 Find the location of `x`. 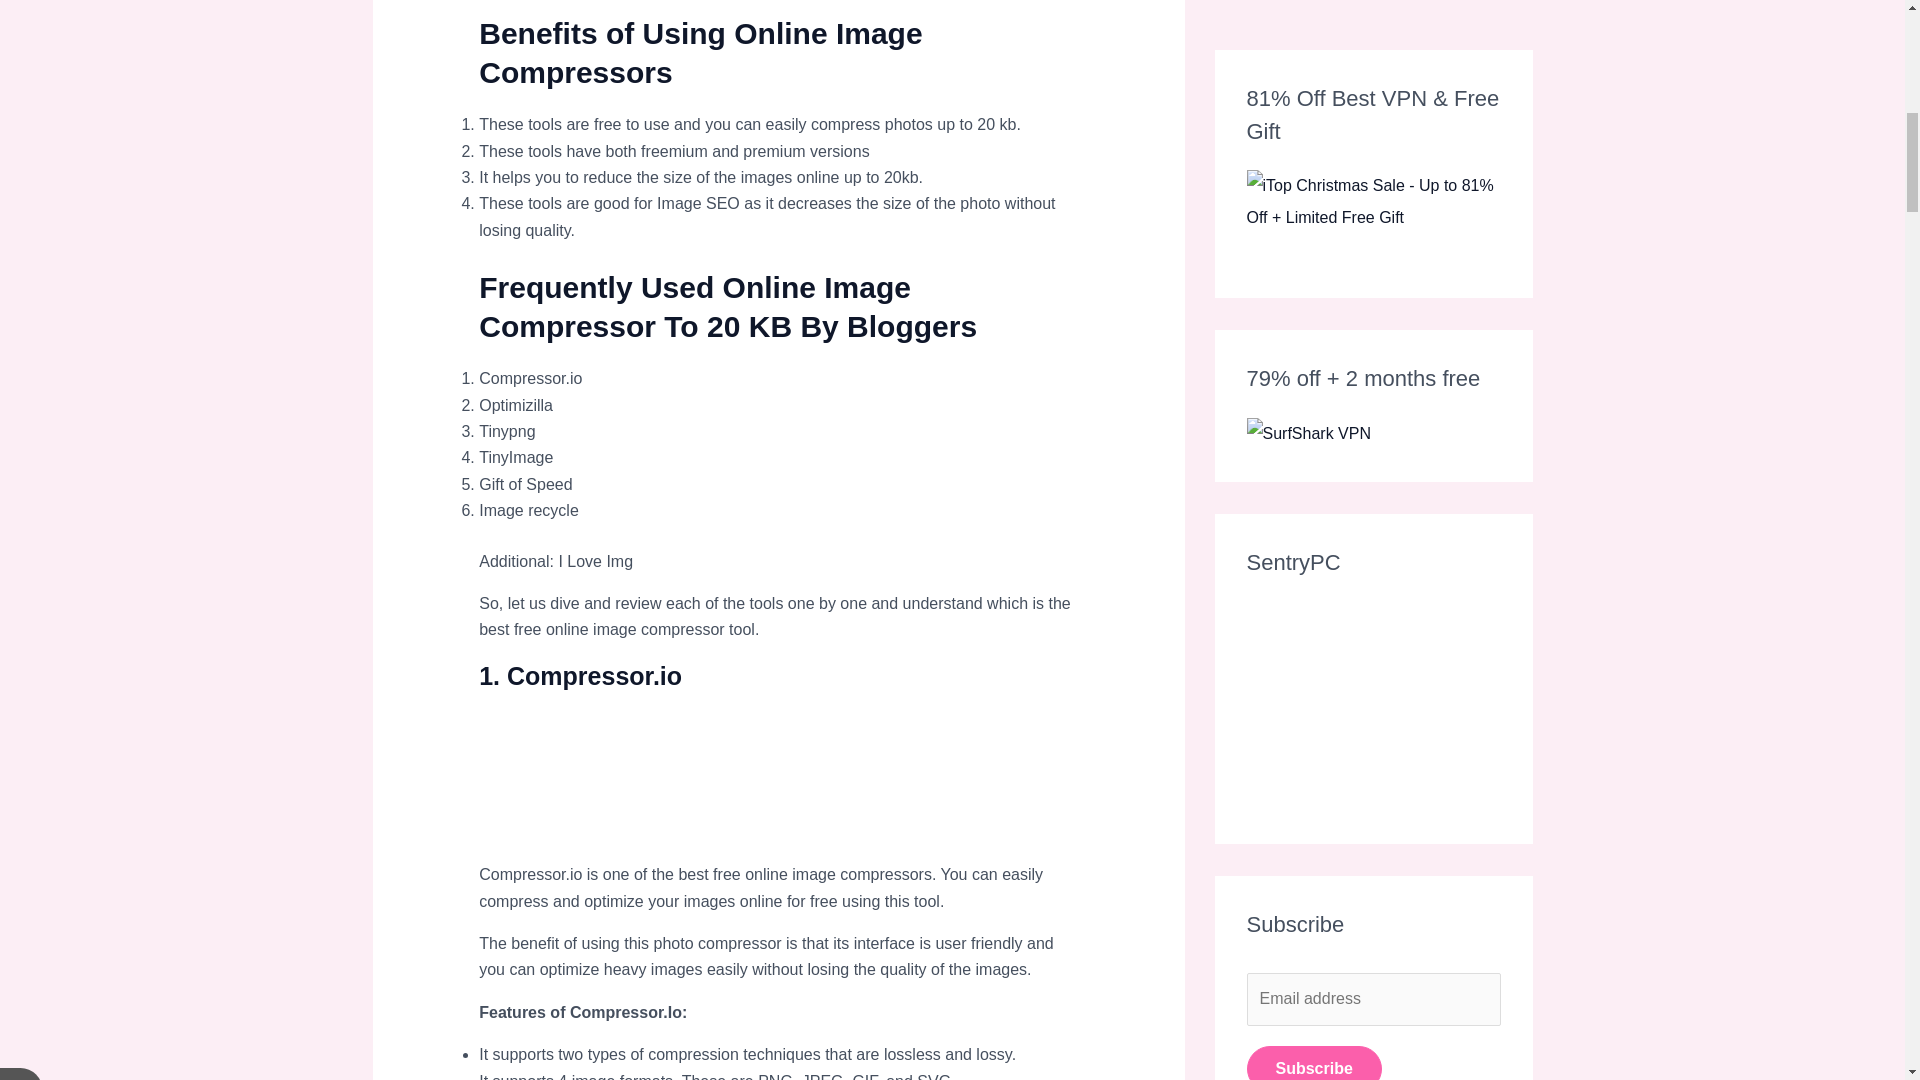

x is located at coordinates (21, 16).